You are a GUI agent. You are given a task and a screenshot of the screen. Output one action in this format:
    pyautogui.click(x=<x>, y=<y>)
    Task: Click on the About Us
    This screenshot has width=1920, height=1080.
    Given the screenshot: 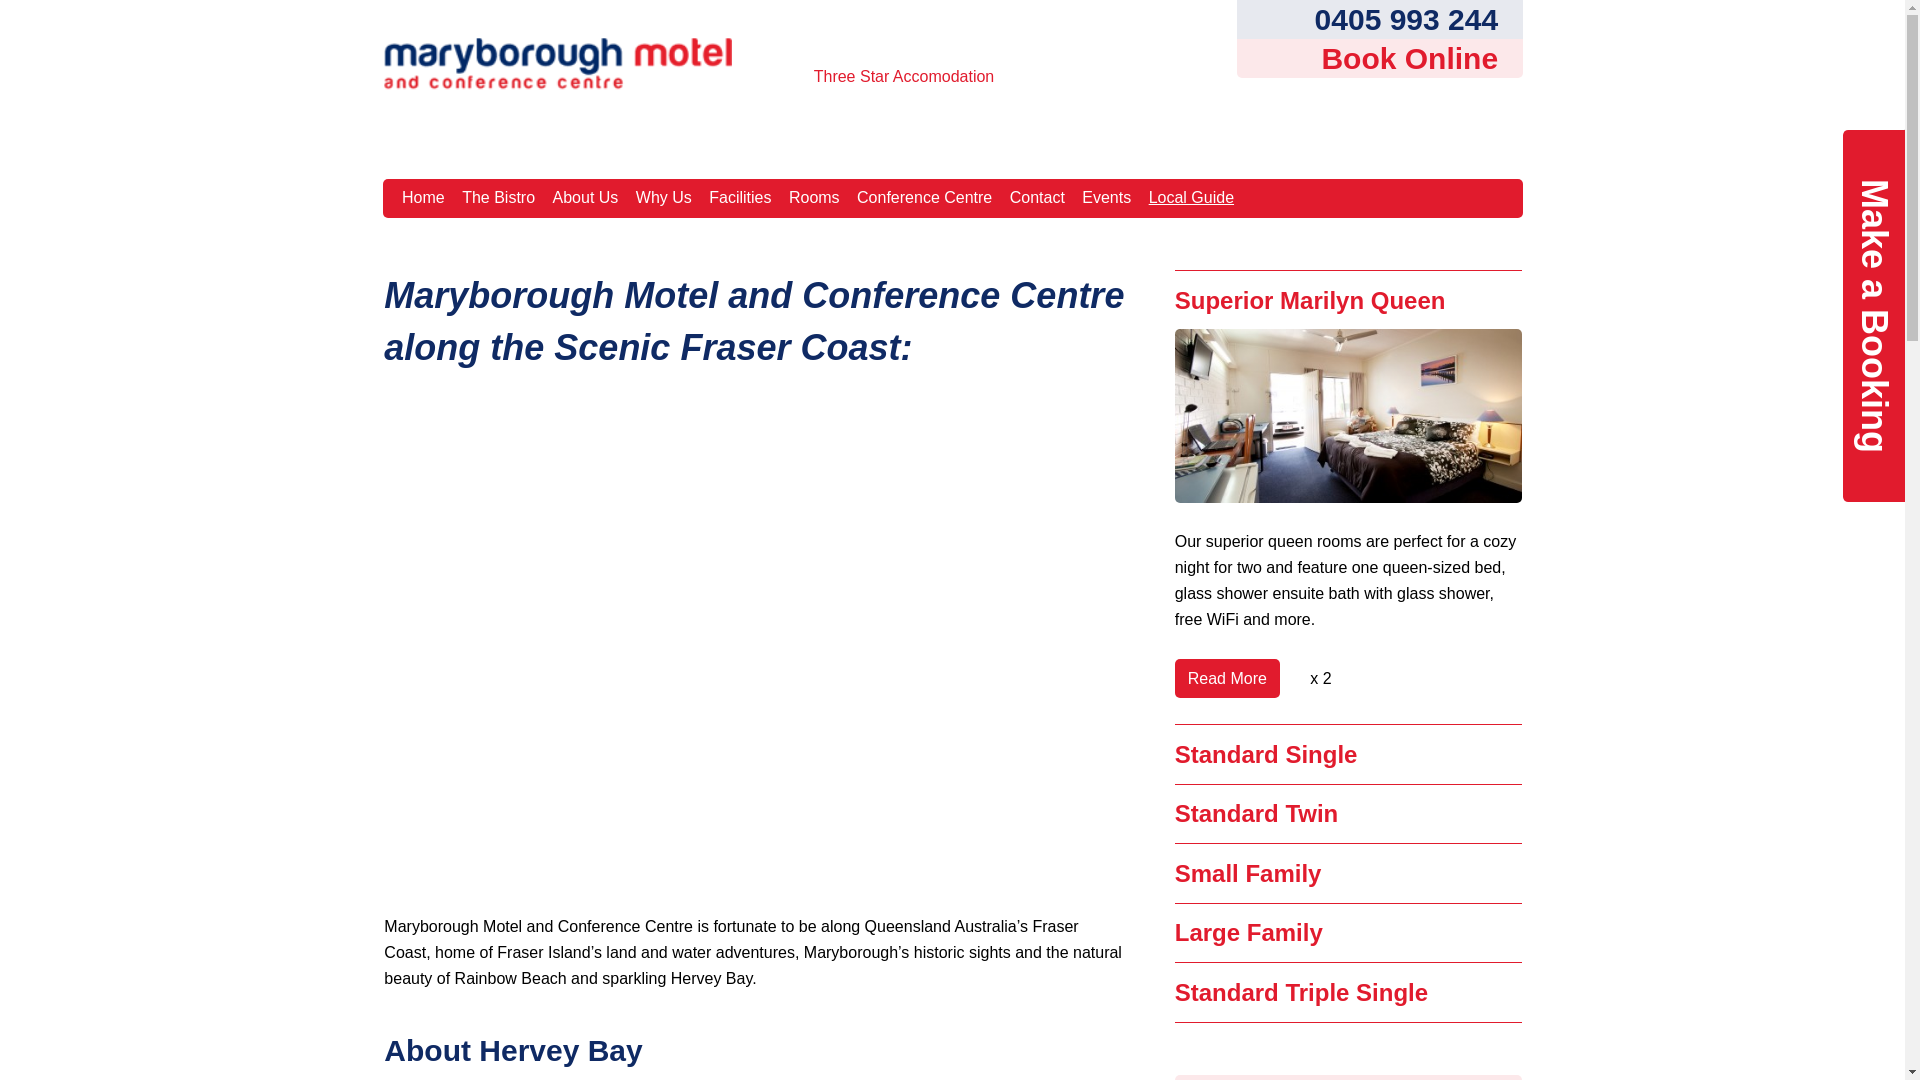 What is the action you would take?
    pyautogui.click(x=586, y=198)
    